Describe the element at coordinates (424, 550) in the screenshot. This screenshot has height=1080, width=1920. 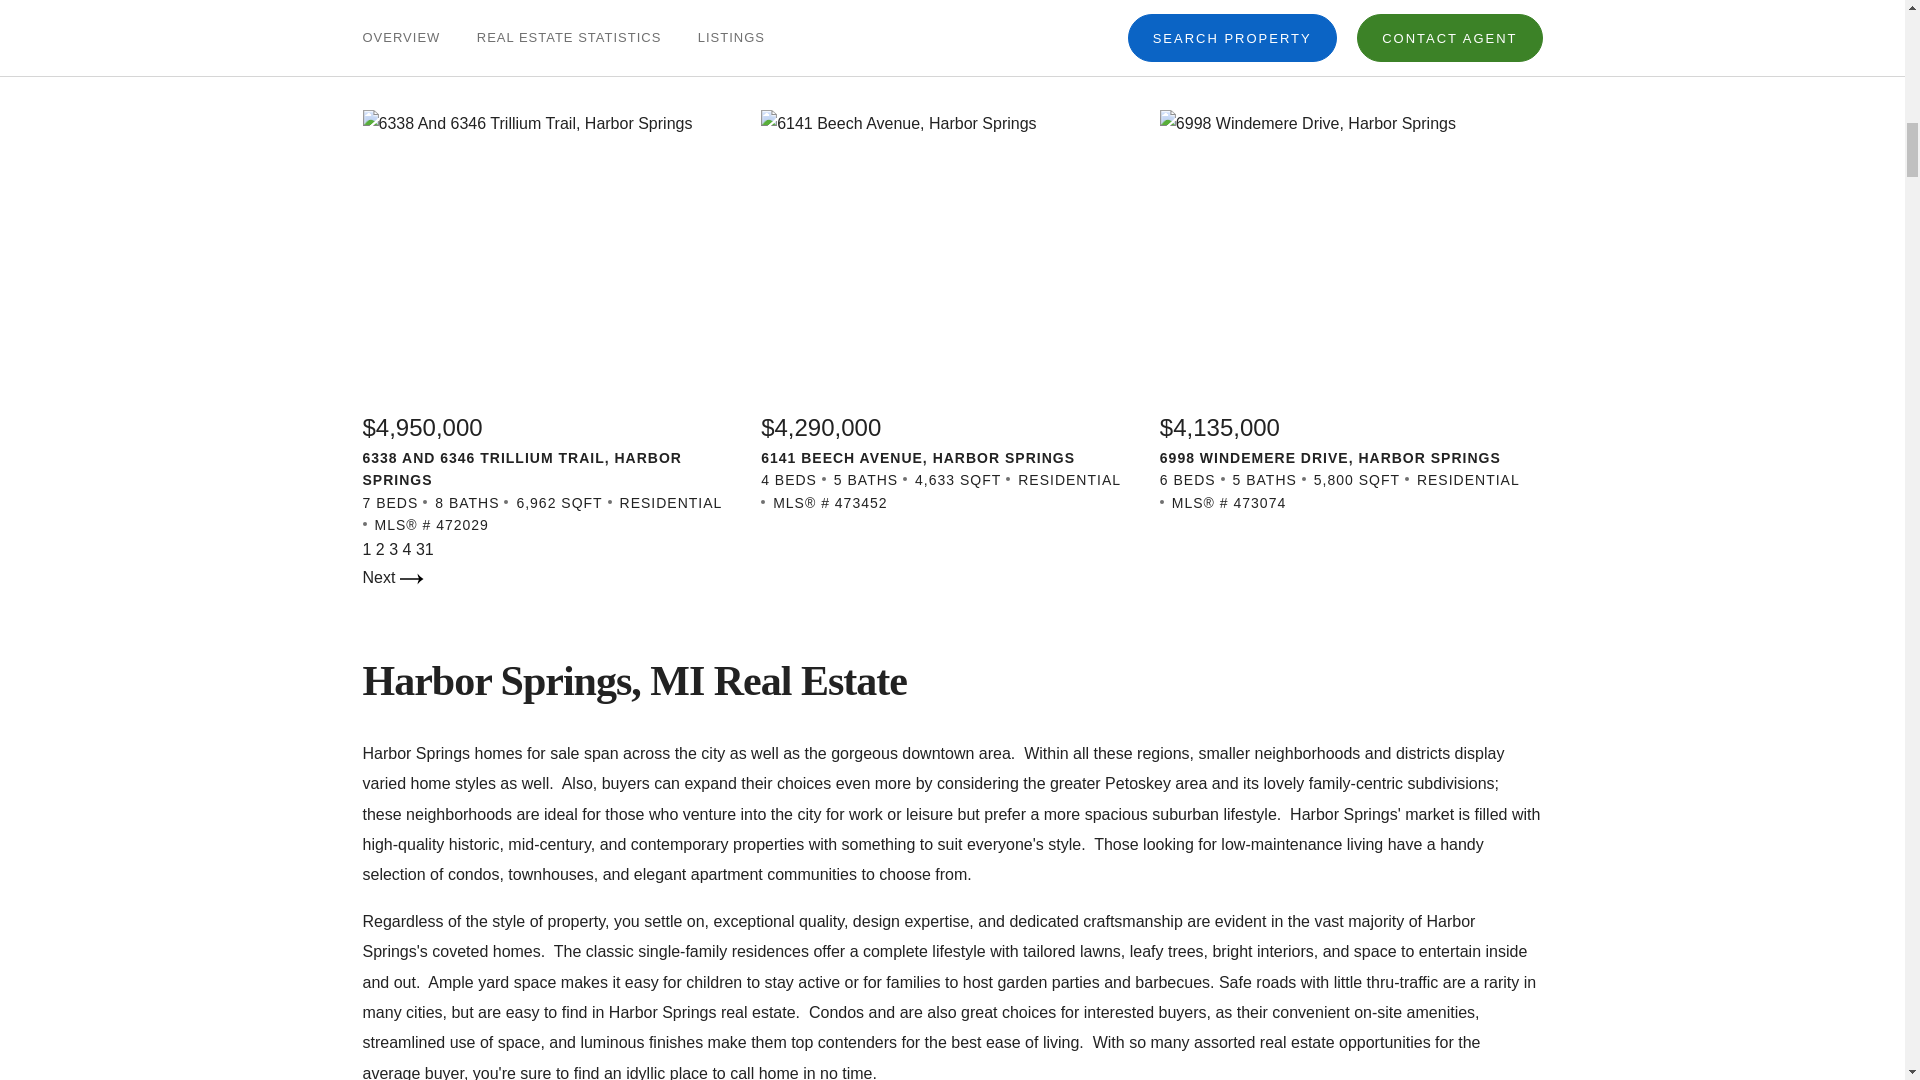
I see `Current Page is 31` at that location.